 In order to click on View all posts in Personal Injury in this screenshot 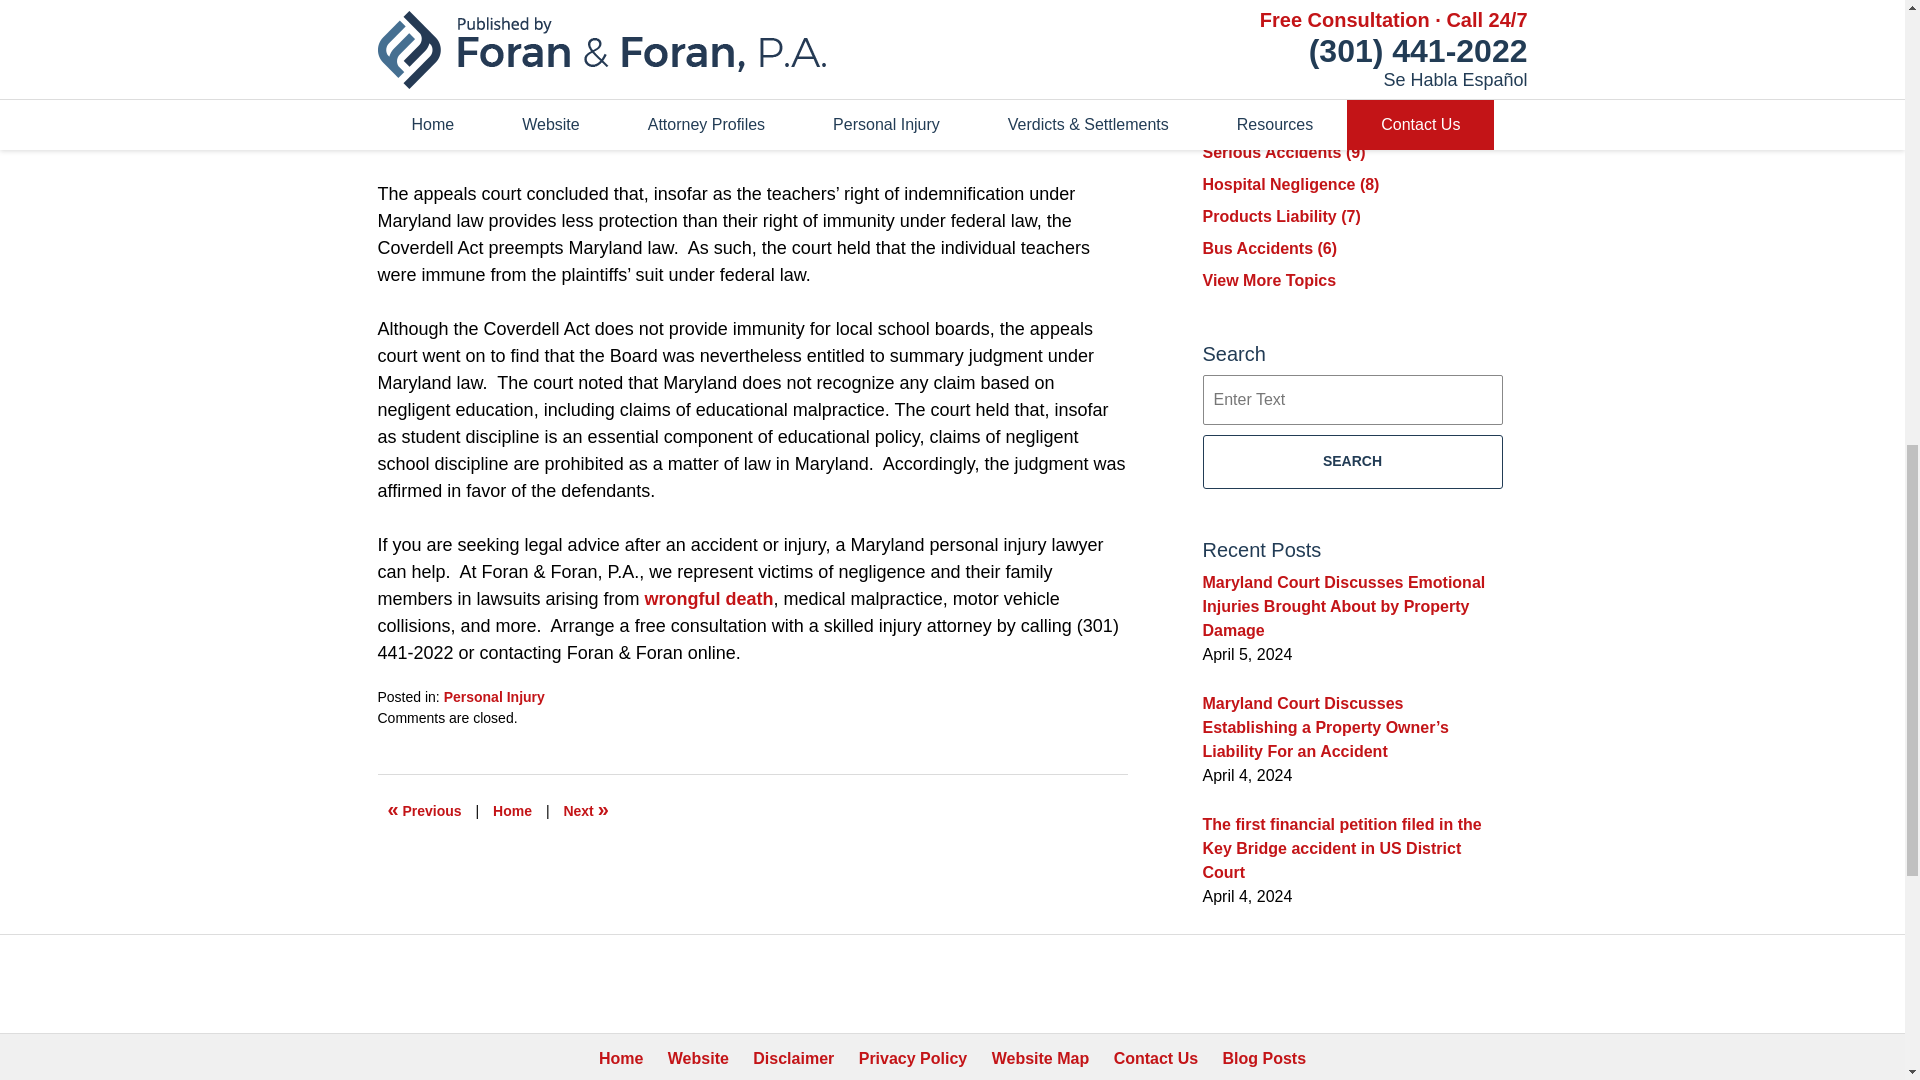, I will do `click(494, 697)`.